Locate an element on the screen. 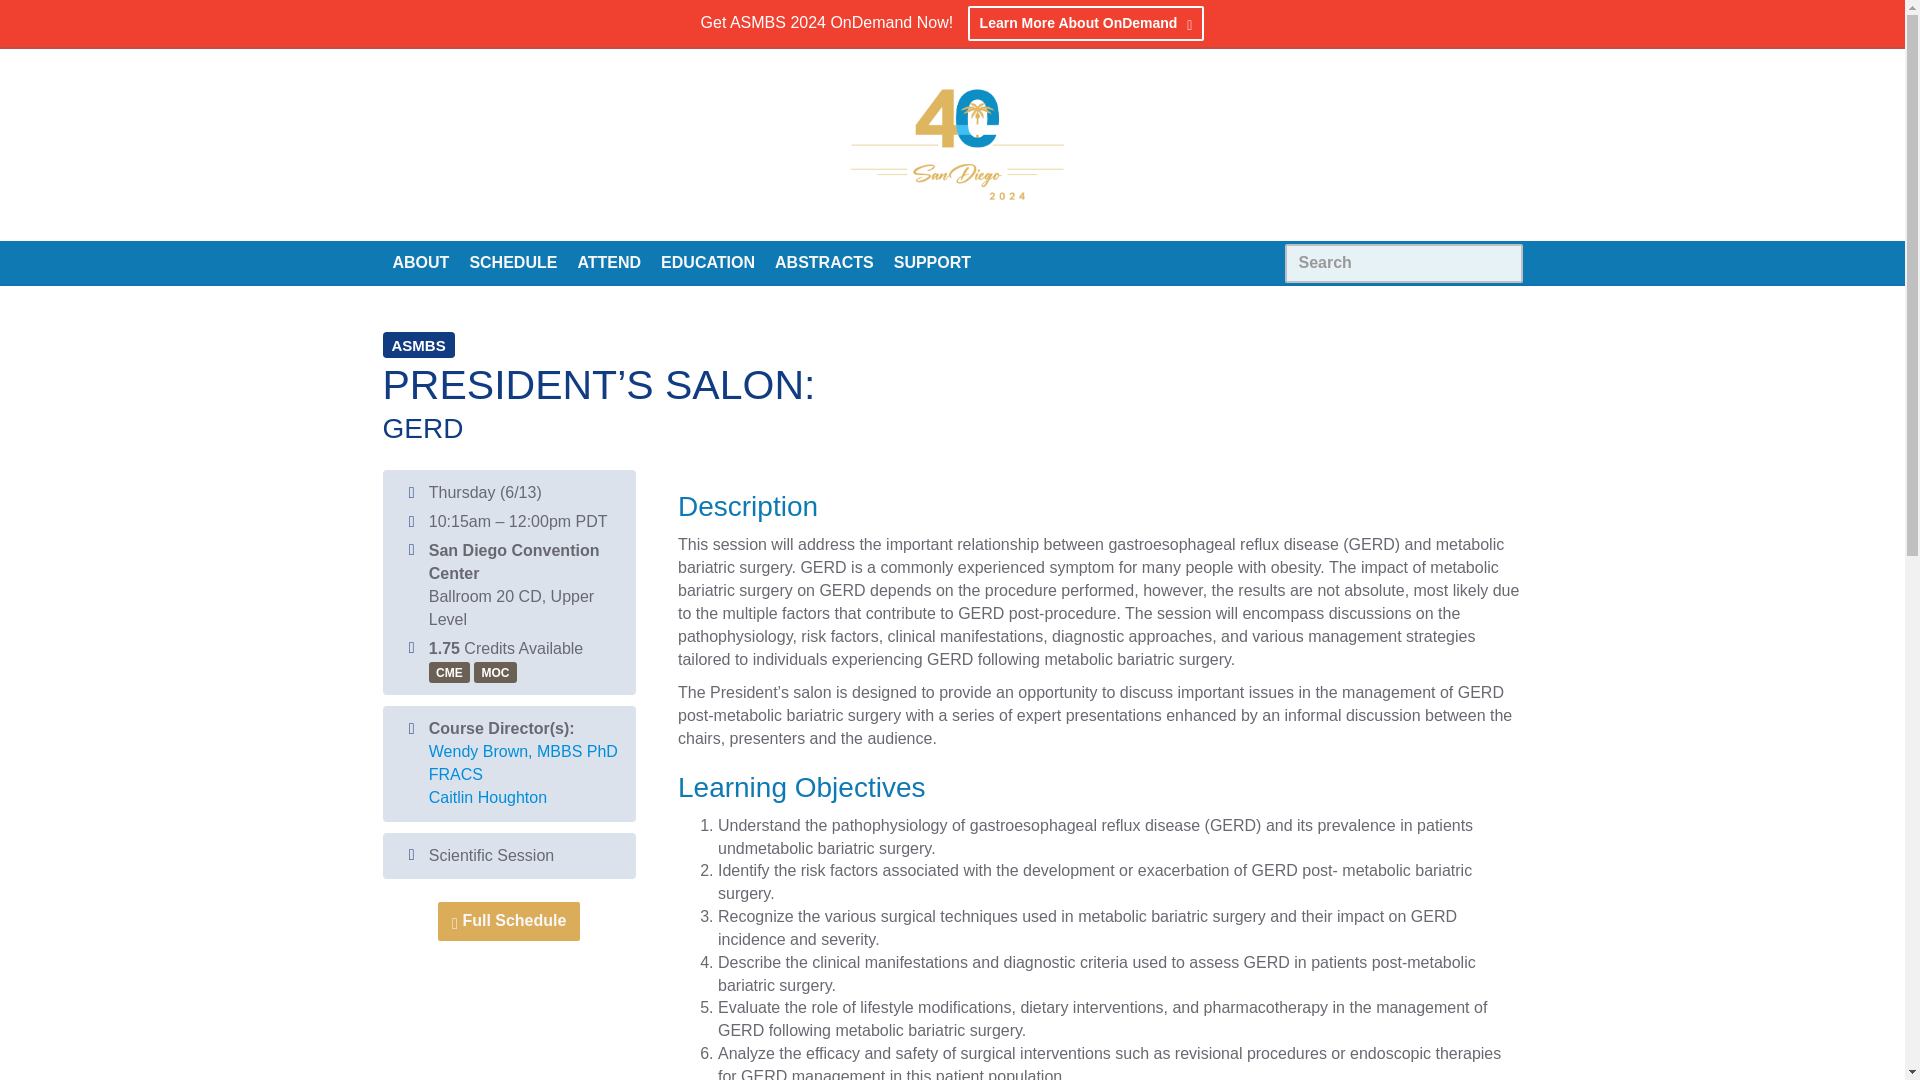 This screenshot has width=1920, height=1080. Full Schedule is located at coordinates (508, 920).